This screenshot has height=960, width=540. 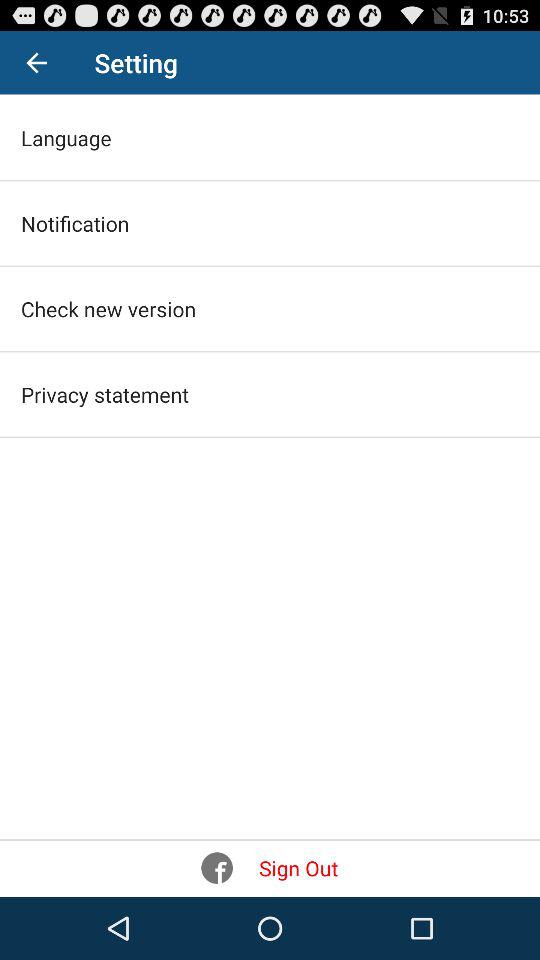 I want to click on select the icon above the notification icon, so click(x=66, y=138).